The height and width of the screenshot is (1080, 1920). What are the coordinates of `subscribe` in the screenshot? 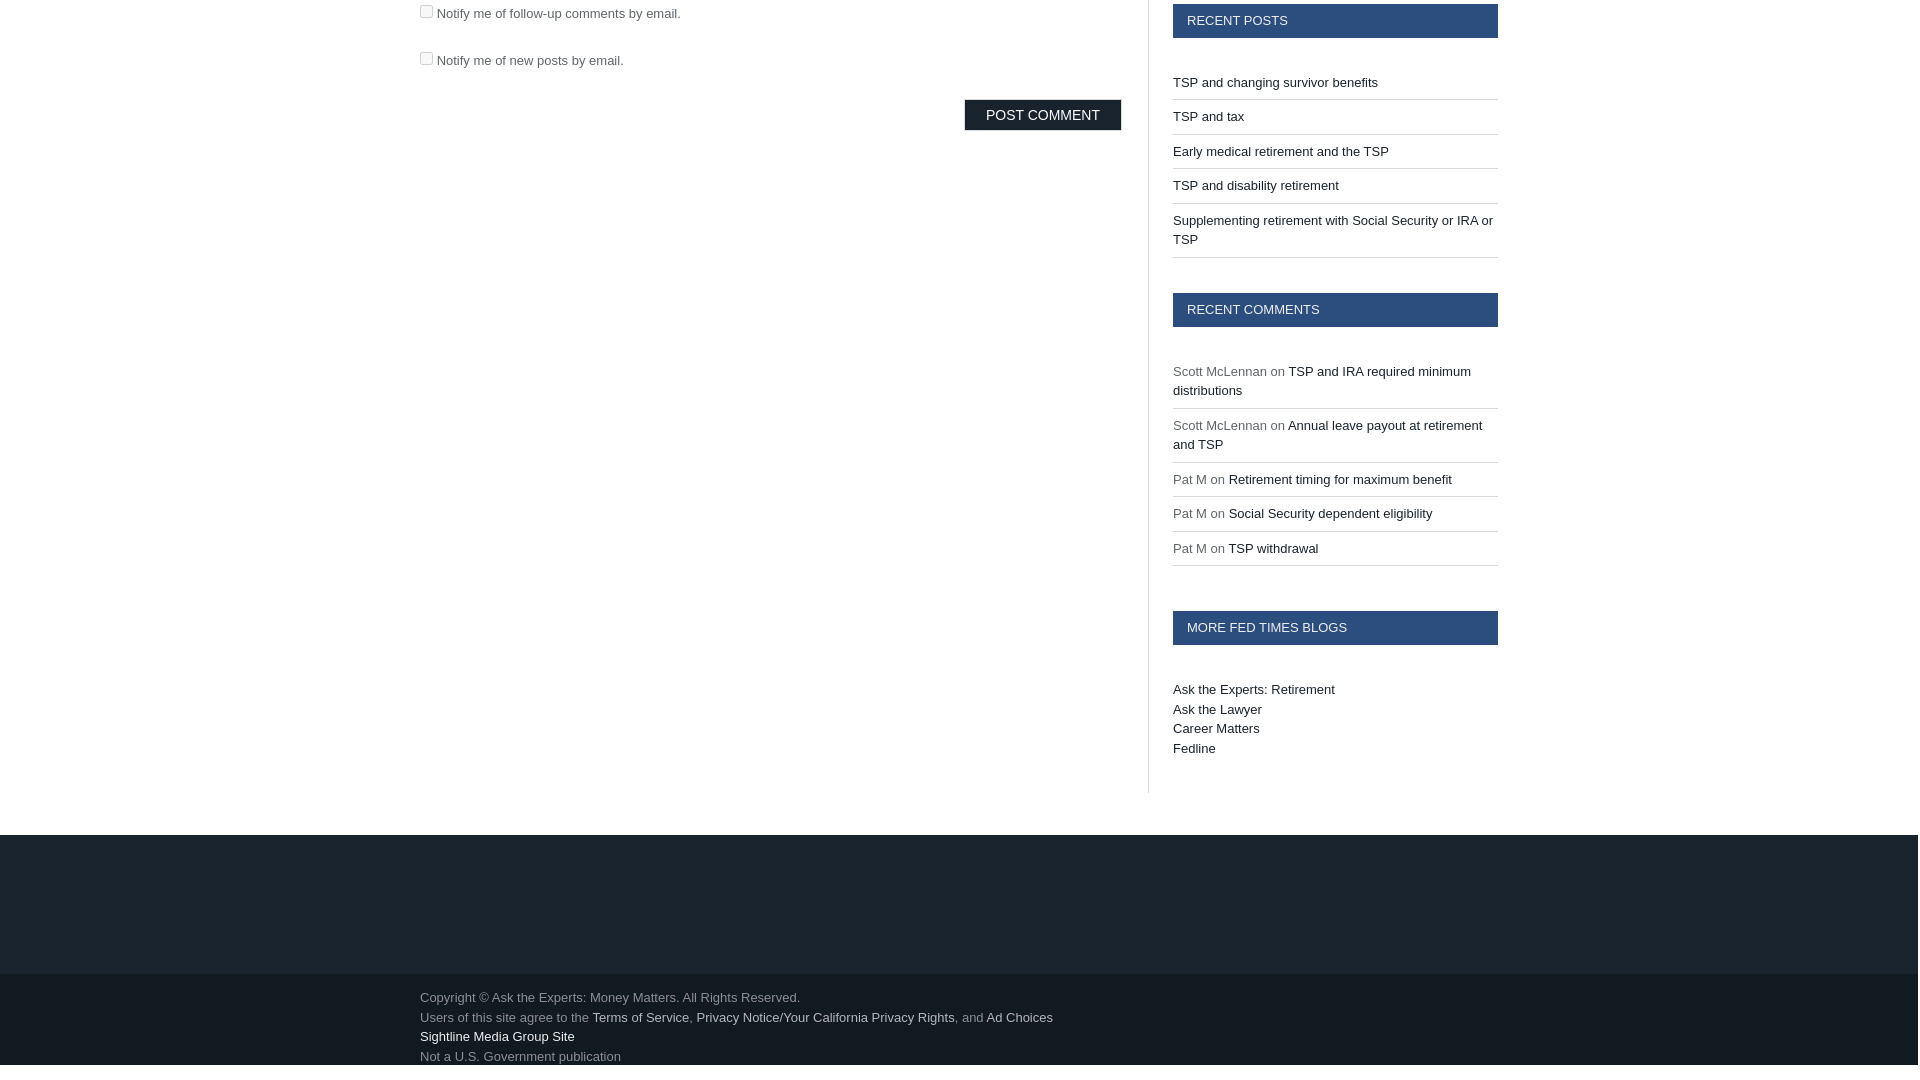 It's located at (426, 58).